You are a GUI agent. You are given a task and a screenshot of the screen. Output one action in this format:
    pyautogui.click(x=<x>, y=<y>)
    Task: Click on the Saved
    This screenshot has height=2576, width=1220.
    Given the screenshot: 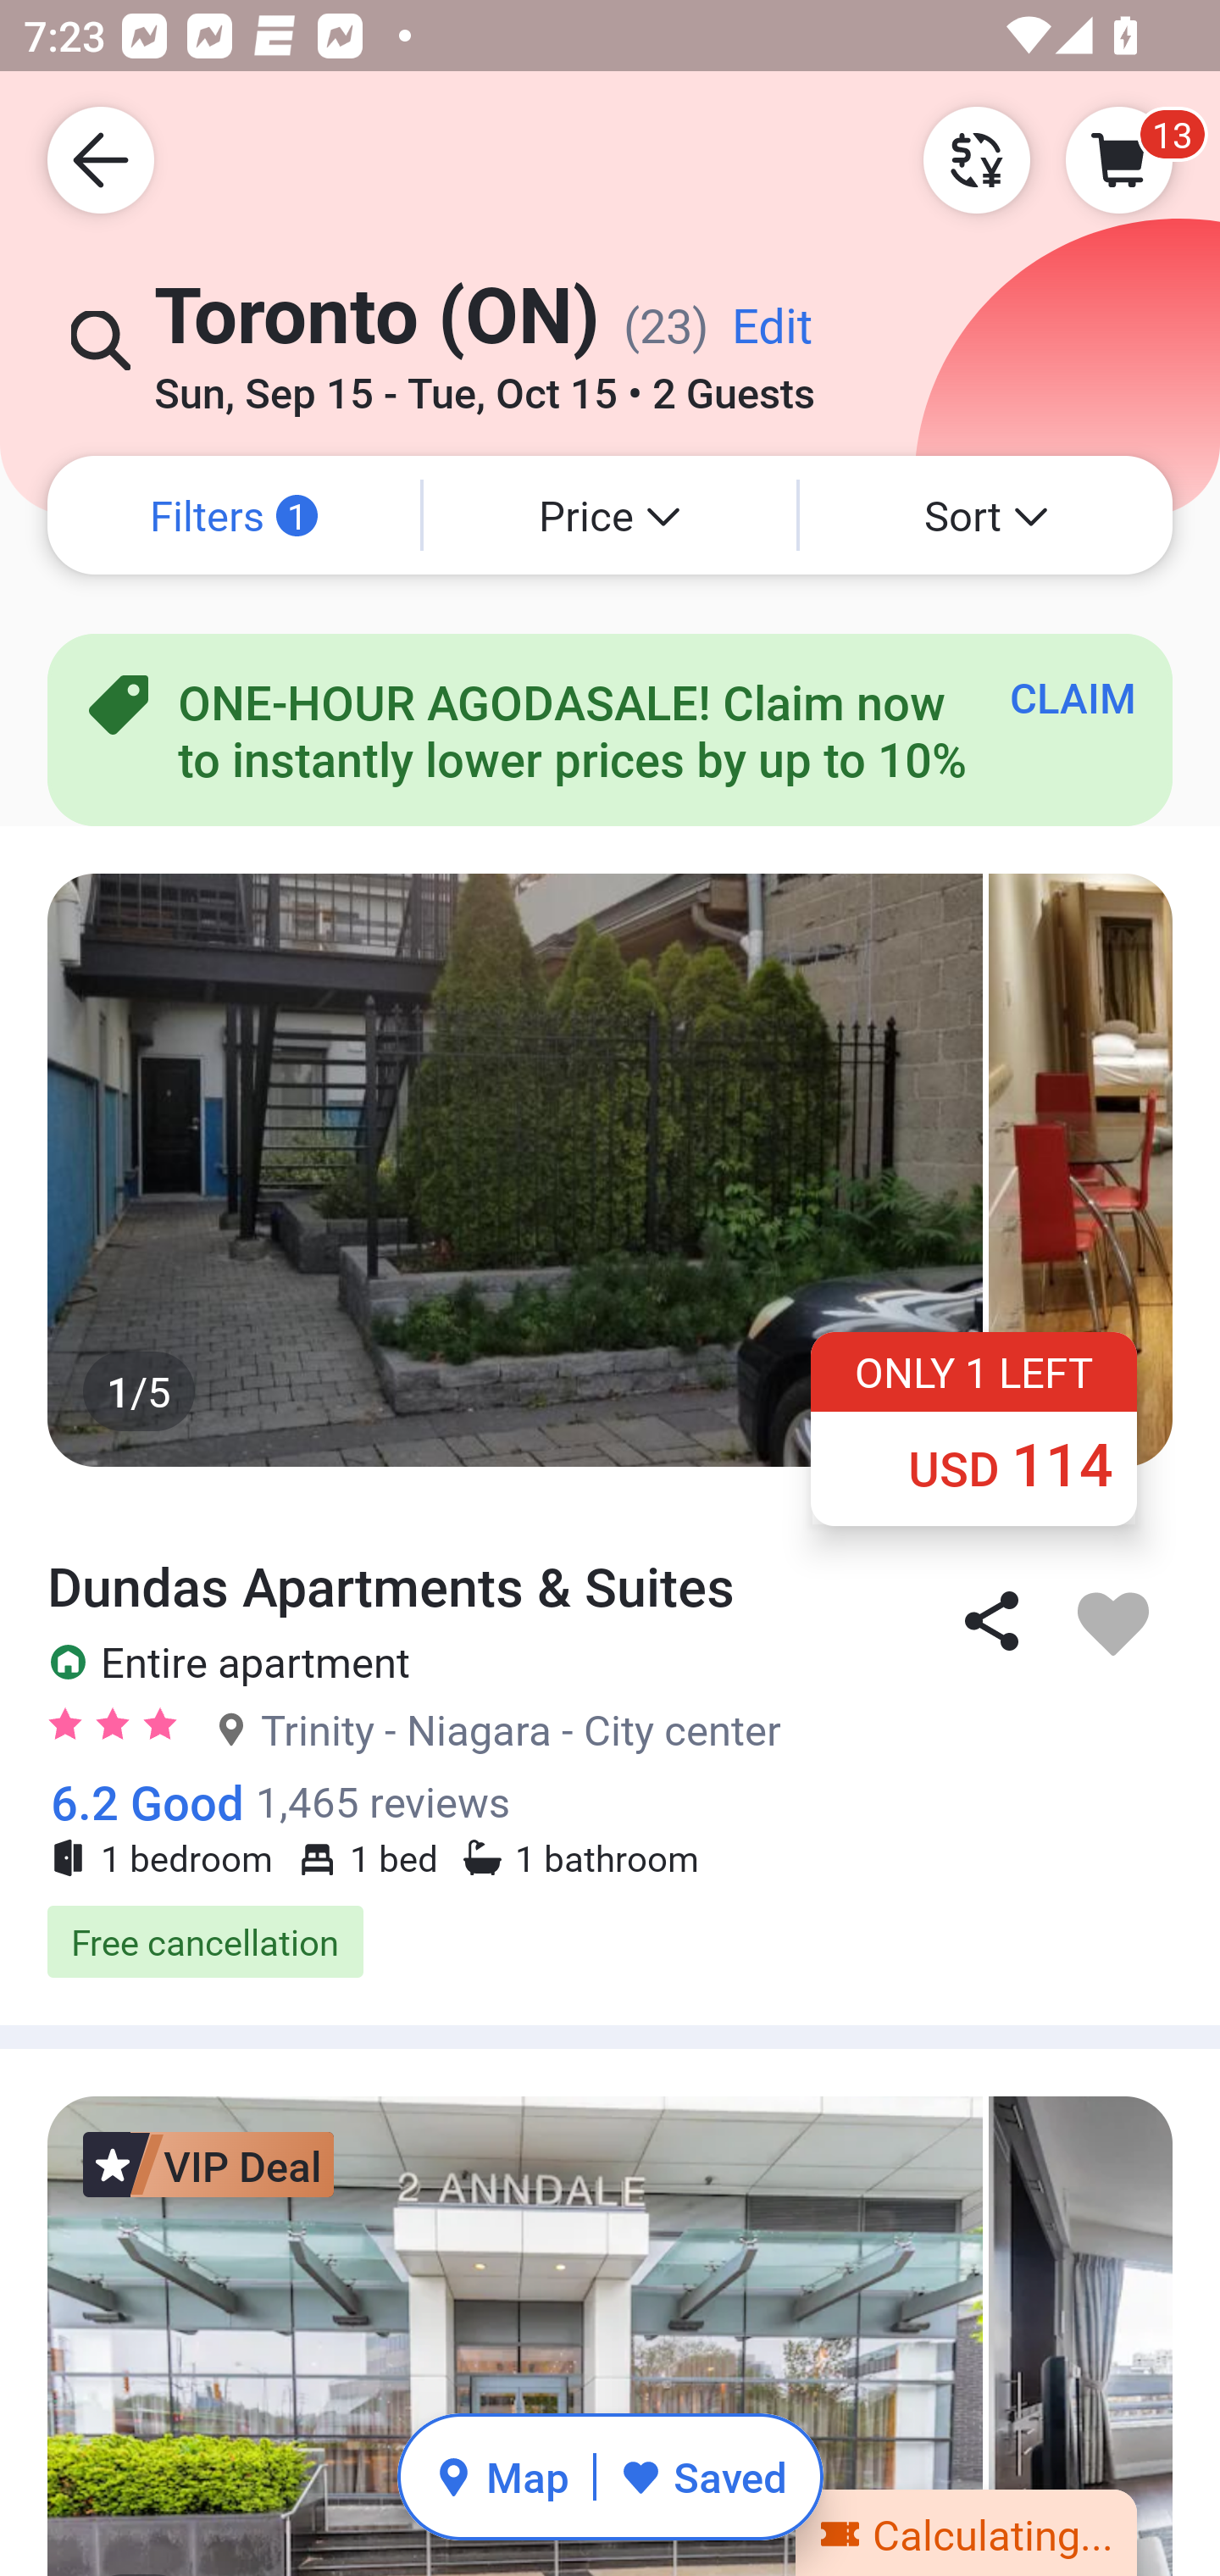 What is the action you would take?
    pyautogui.click(x=703, y=2476)
    